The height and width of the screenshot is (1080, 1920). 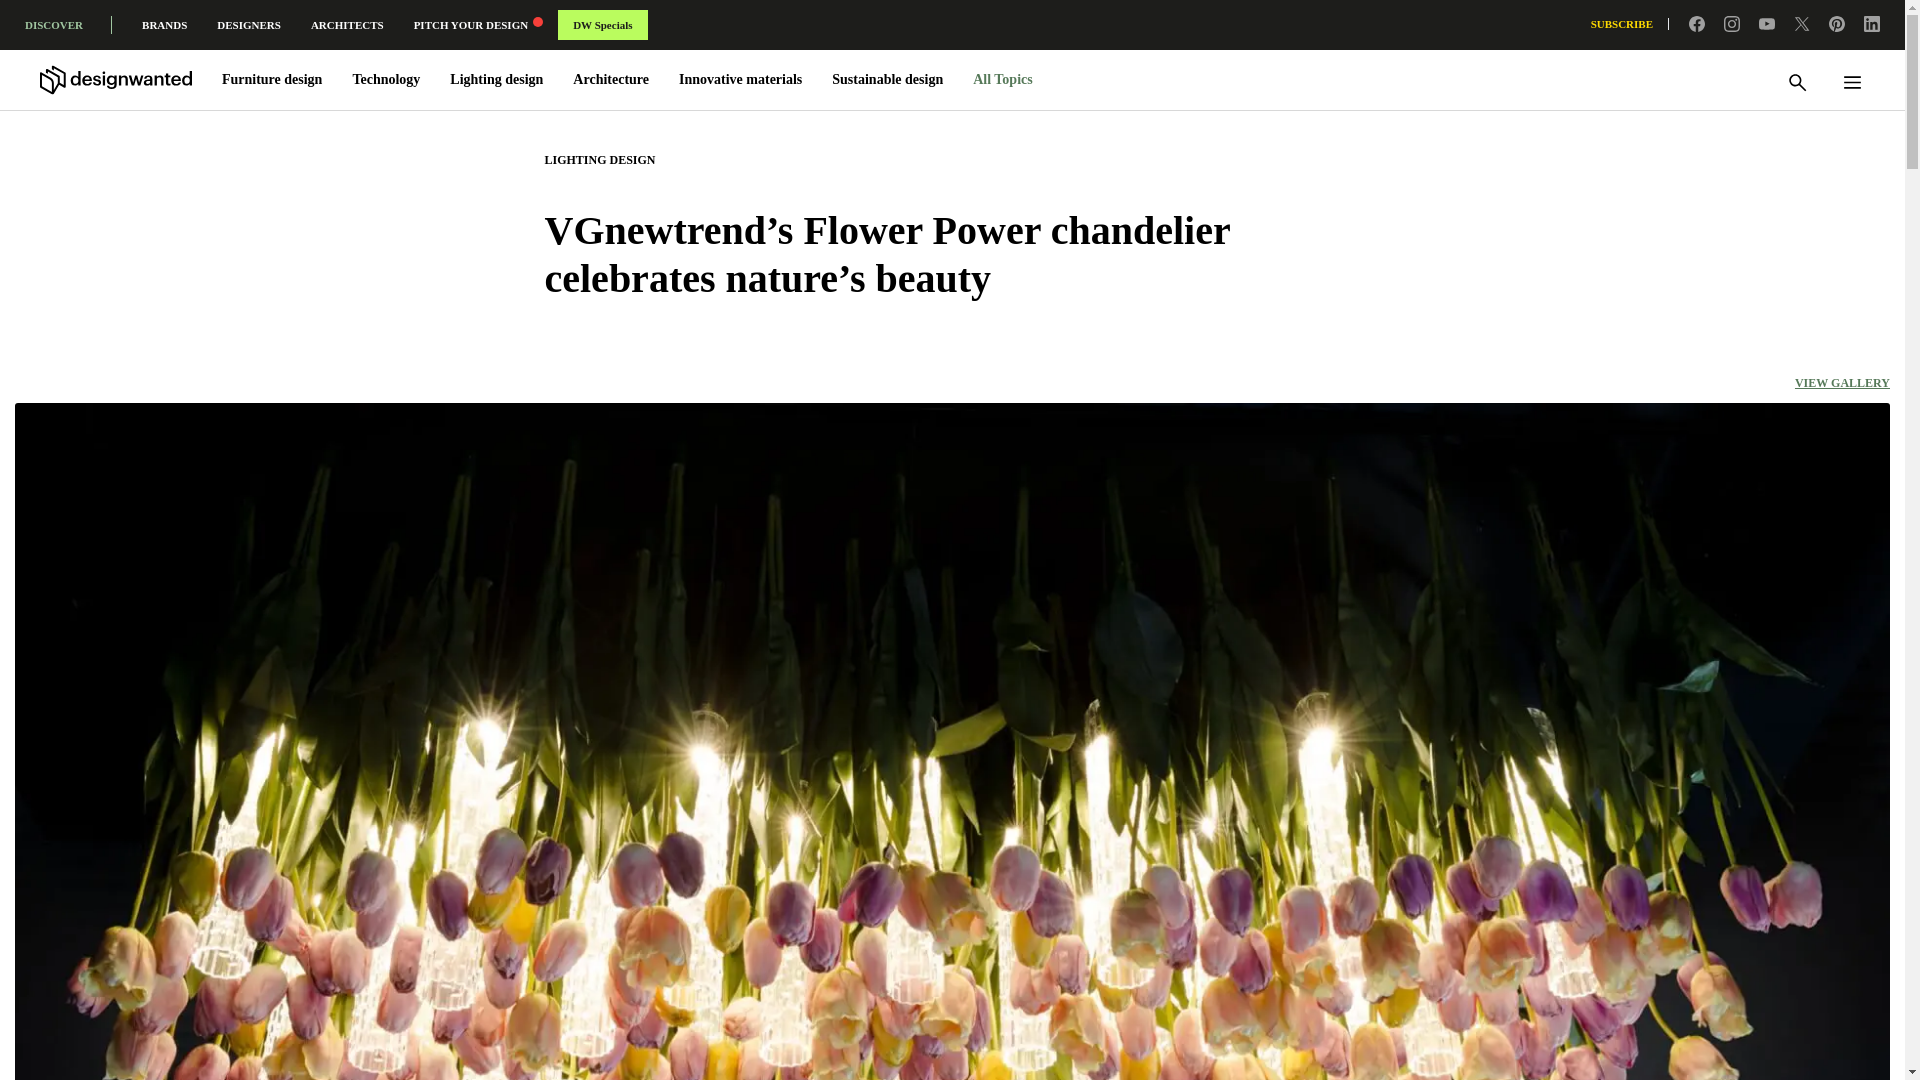 What do you see at coordinates (1630, 24) in the screenshot?
I see `SUBSCRIBE` at bounding box center [1630, 24].